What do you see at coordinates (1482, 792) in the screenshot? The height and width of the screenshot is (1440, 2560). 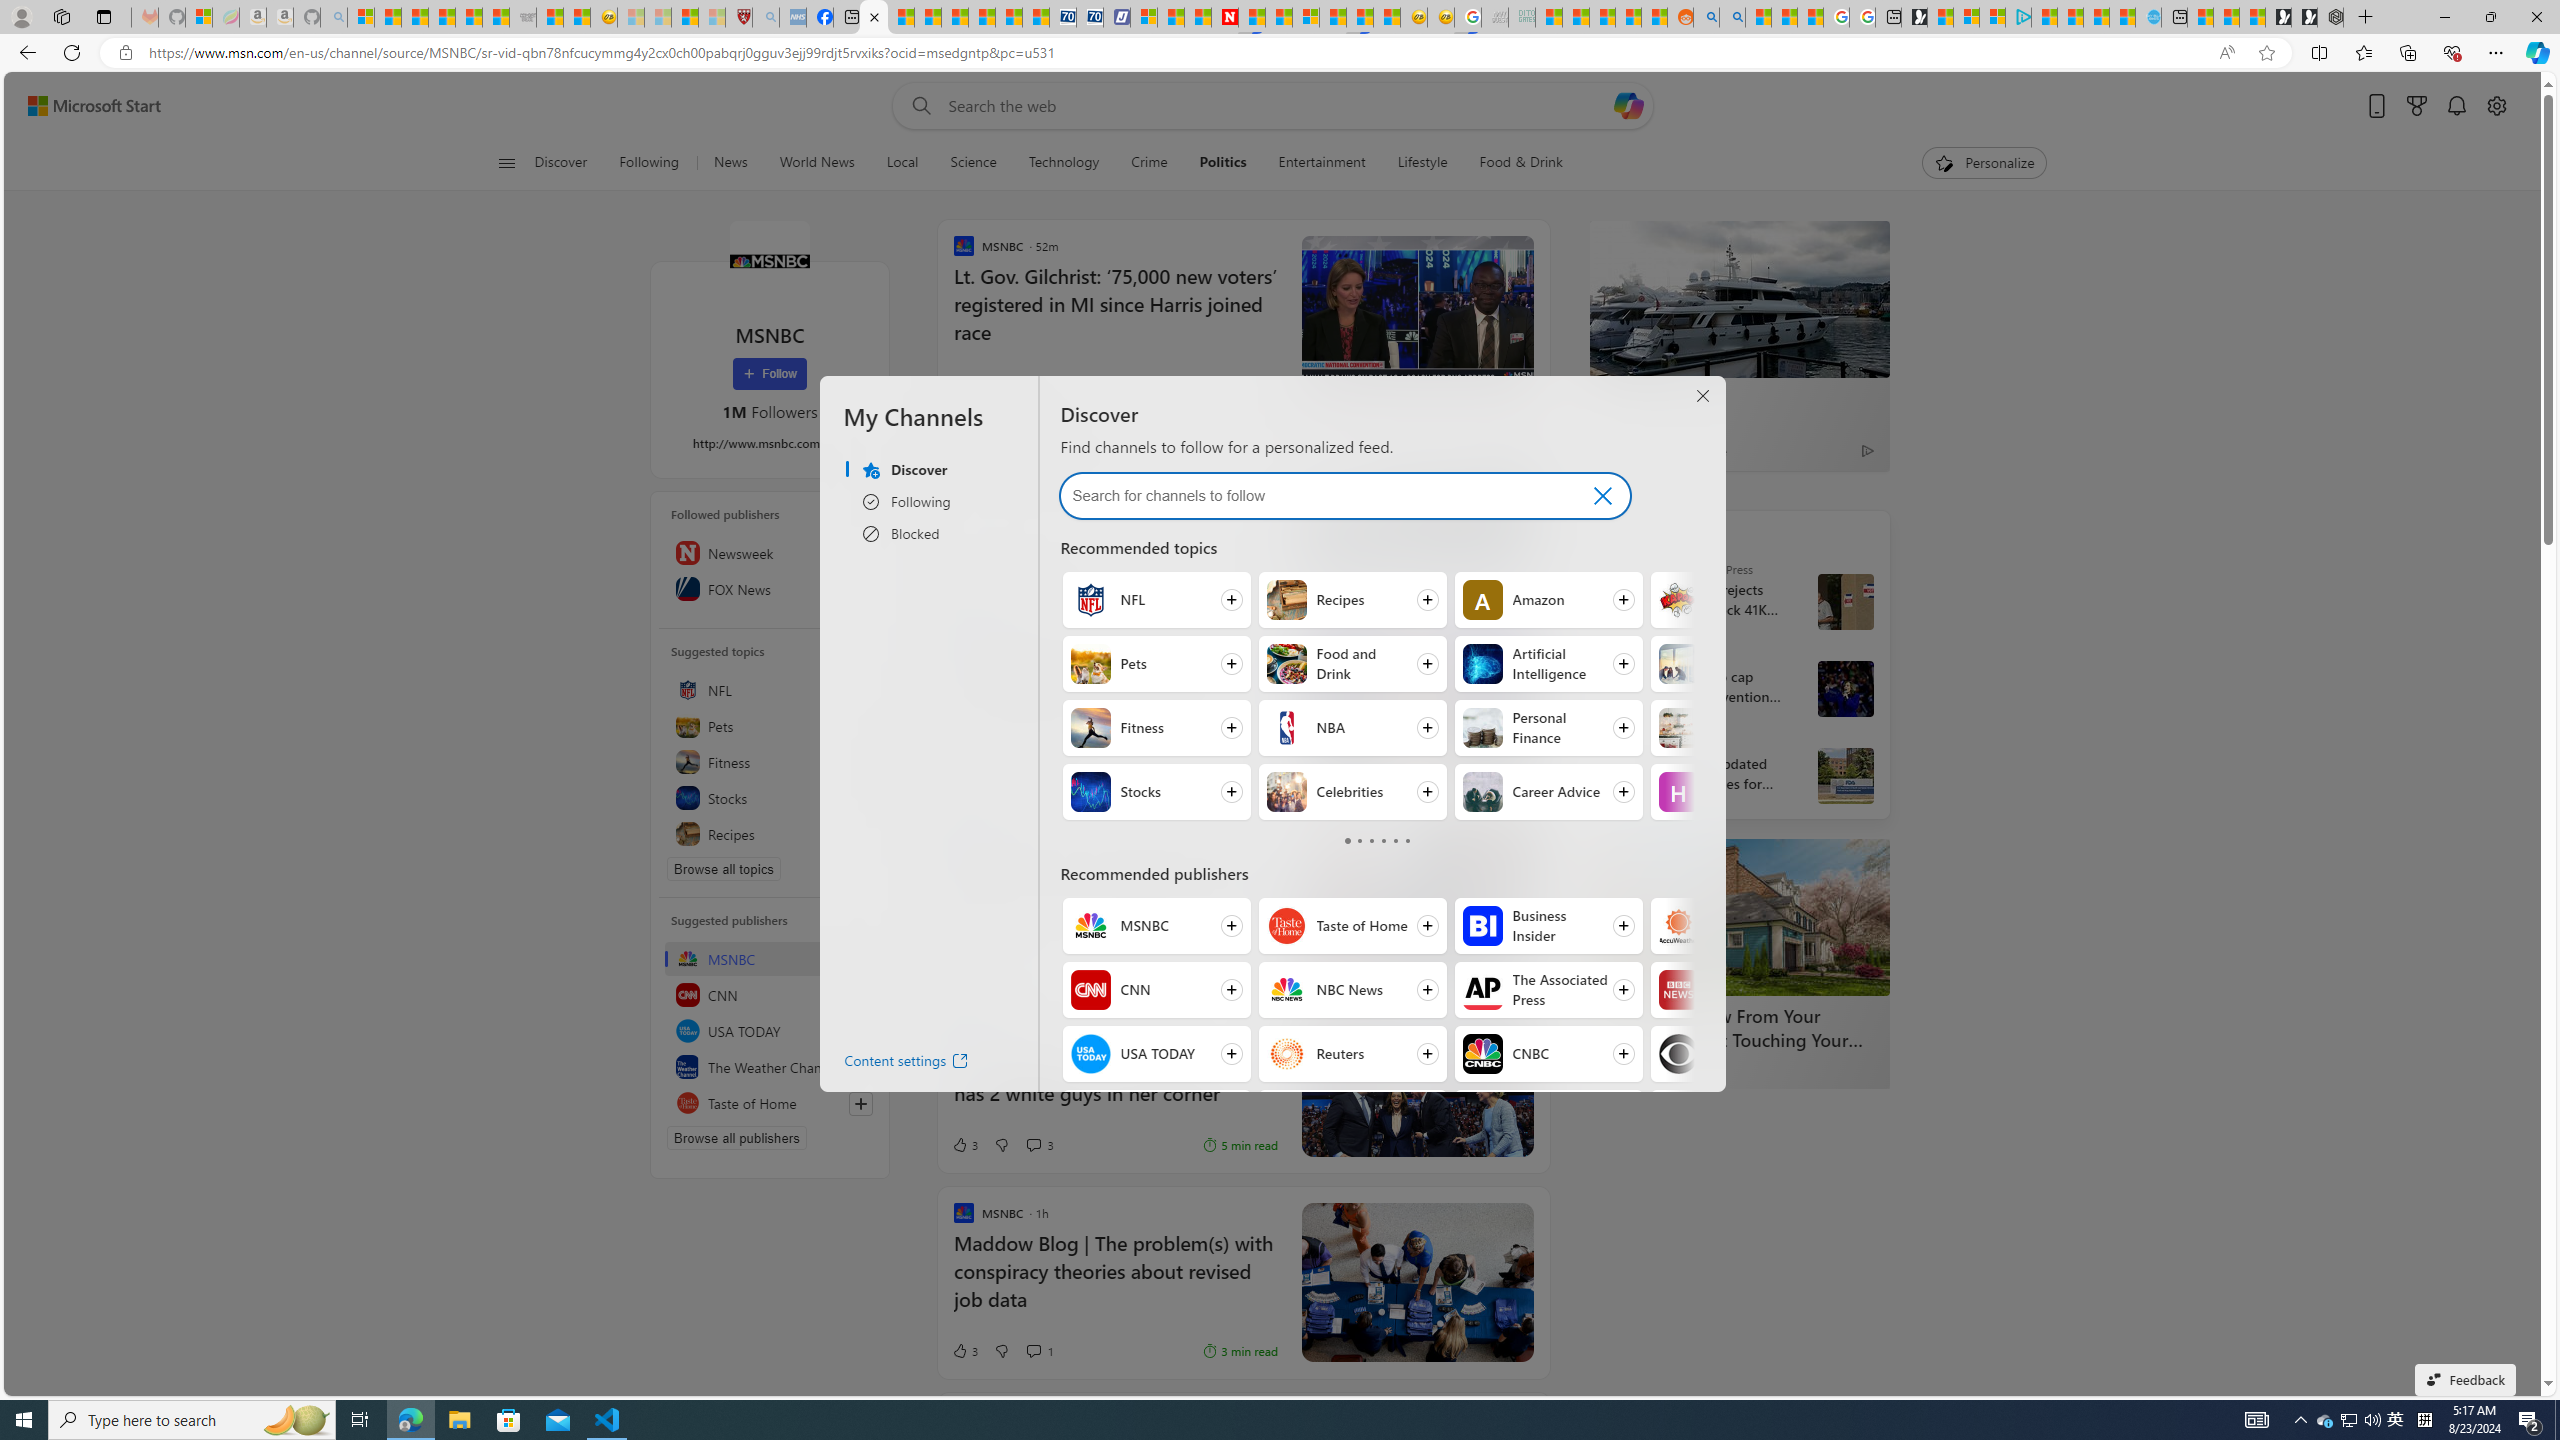 I see `Career Advice` at bounding box center [1482, 792].